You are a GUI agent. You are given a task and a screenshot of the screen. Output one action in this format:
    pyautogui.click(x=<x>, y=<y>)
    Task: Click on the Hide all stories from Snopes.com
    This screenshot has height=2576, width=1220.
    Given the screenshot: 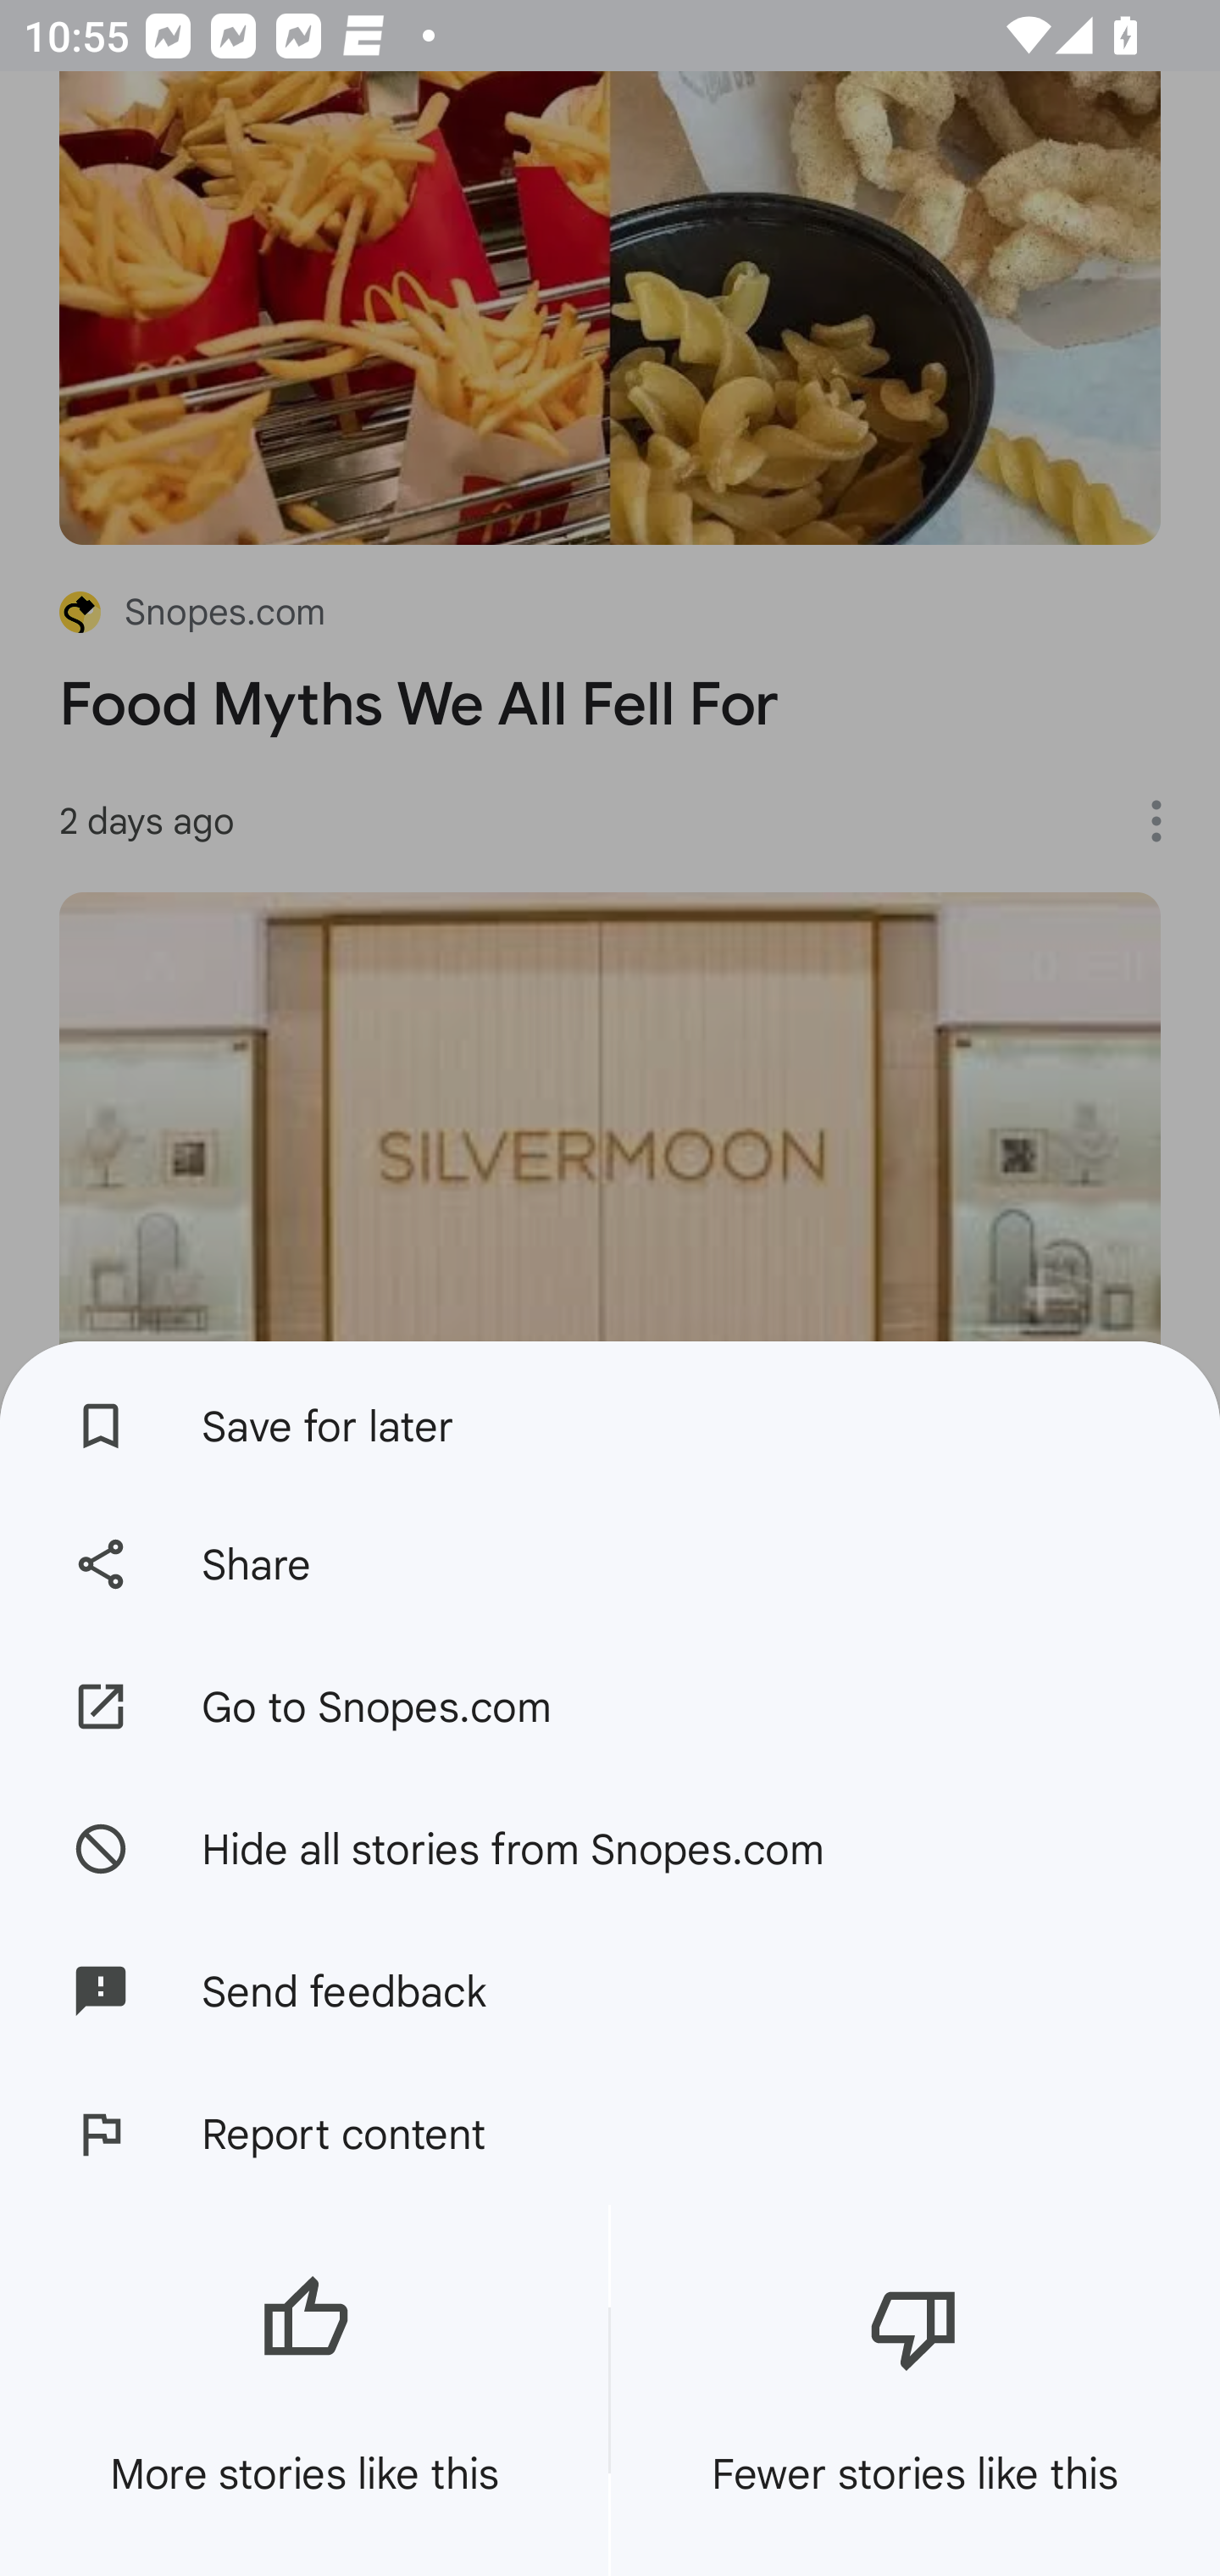 What is the action you would take?
    pyautogui.click(x=610, y=1847)
    